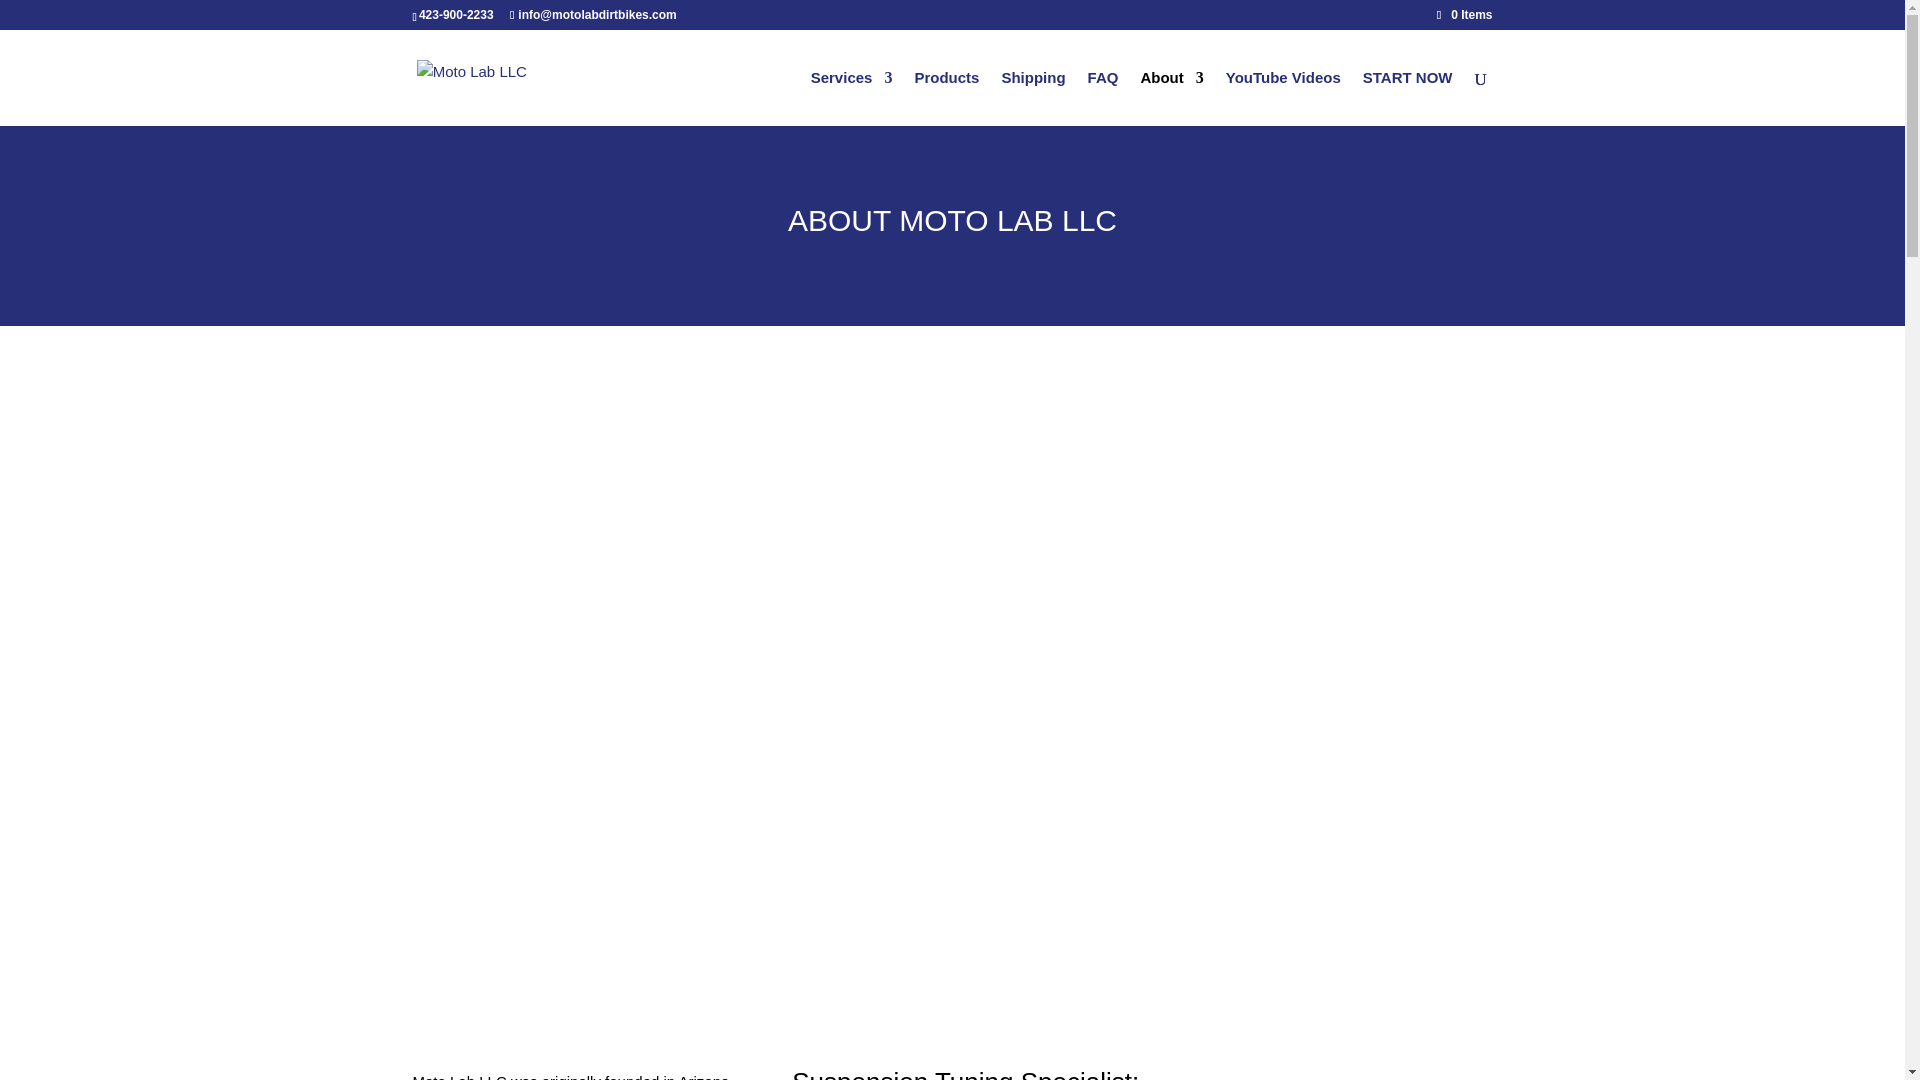 This screenshot has height=1080, width=1920. What do you see at coordinates (456, 14) in the screenshot?
I see `423-900-2233` at bounding box center [456, 14].